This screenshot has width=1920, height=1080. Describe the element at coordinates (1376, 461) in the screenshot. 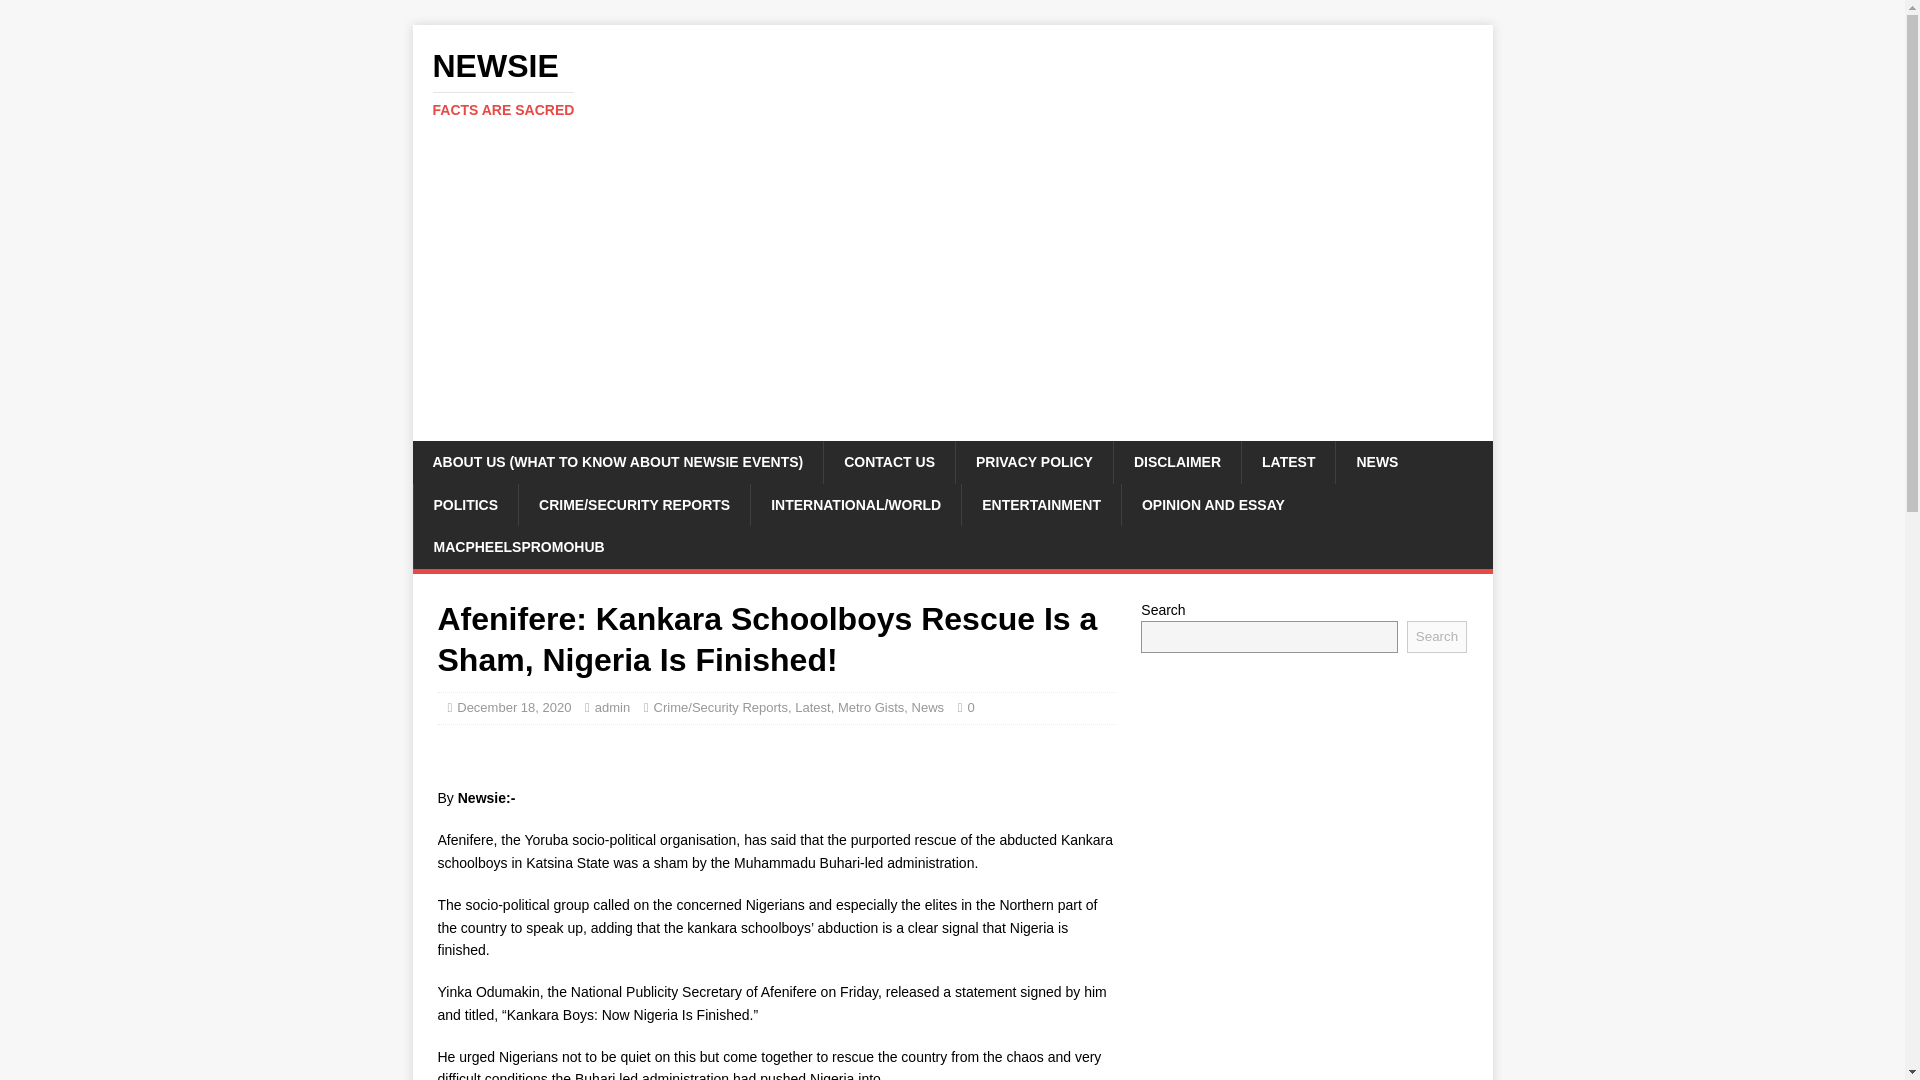

I see `NEWS` at that location.